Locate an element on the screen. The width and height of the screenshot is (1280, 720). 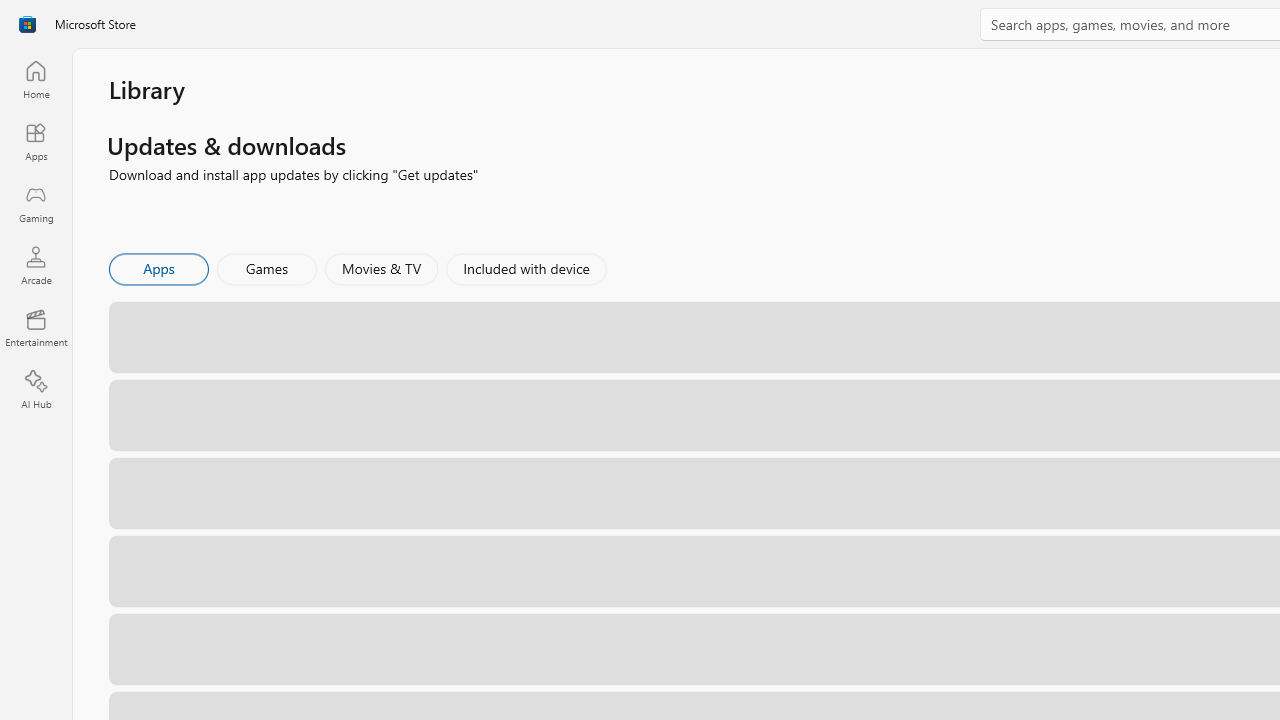
AI Hub is located at coordinates (36, 390).